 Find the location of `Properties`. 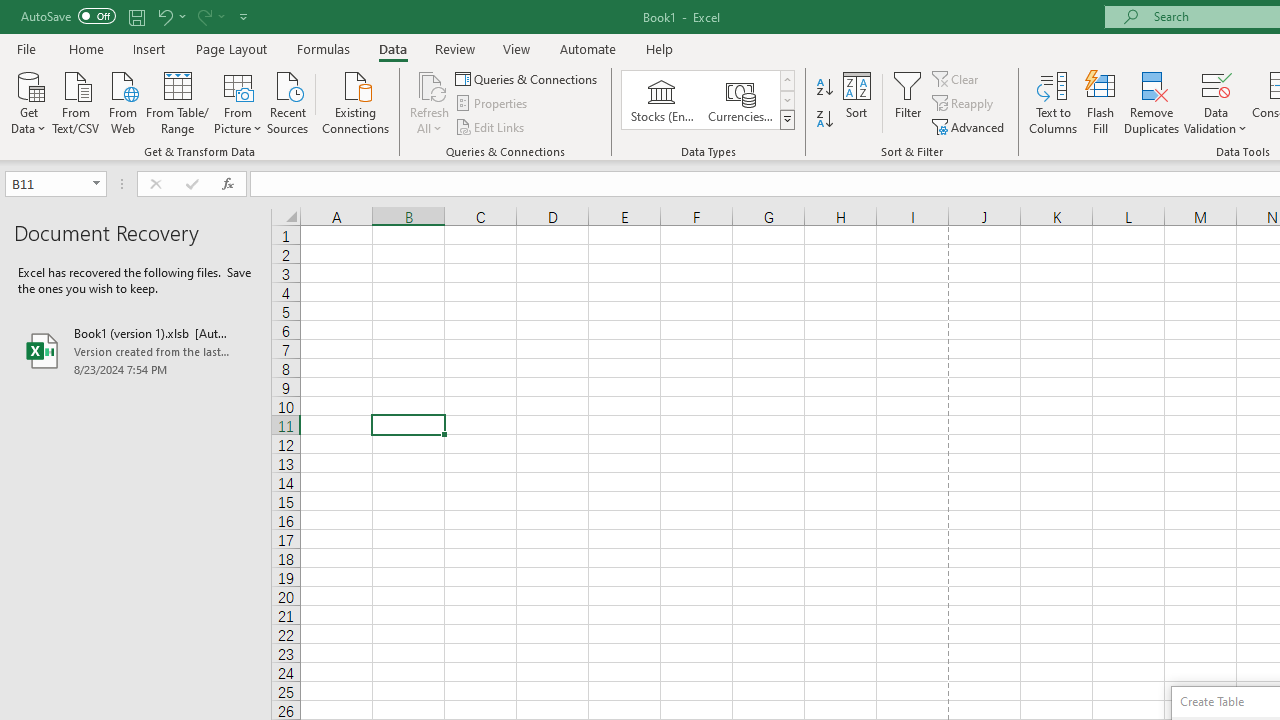

Properties is located at coordinates (492, 104).